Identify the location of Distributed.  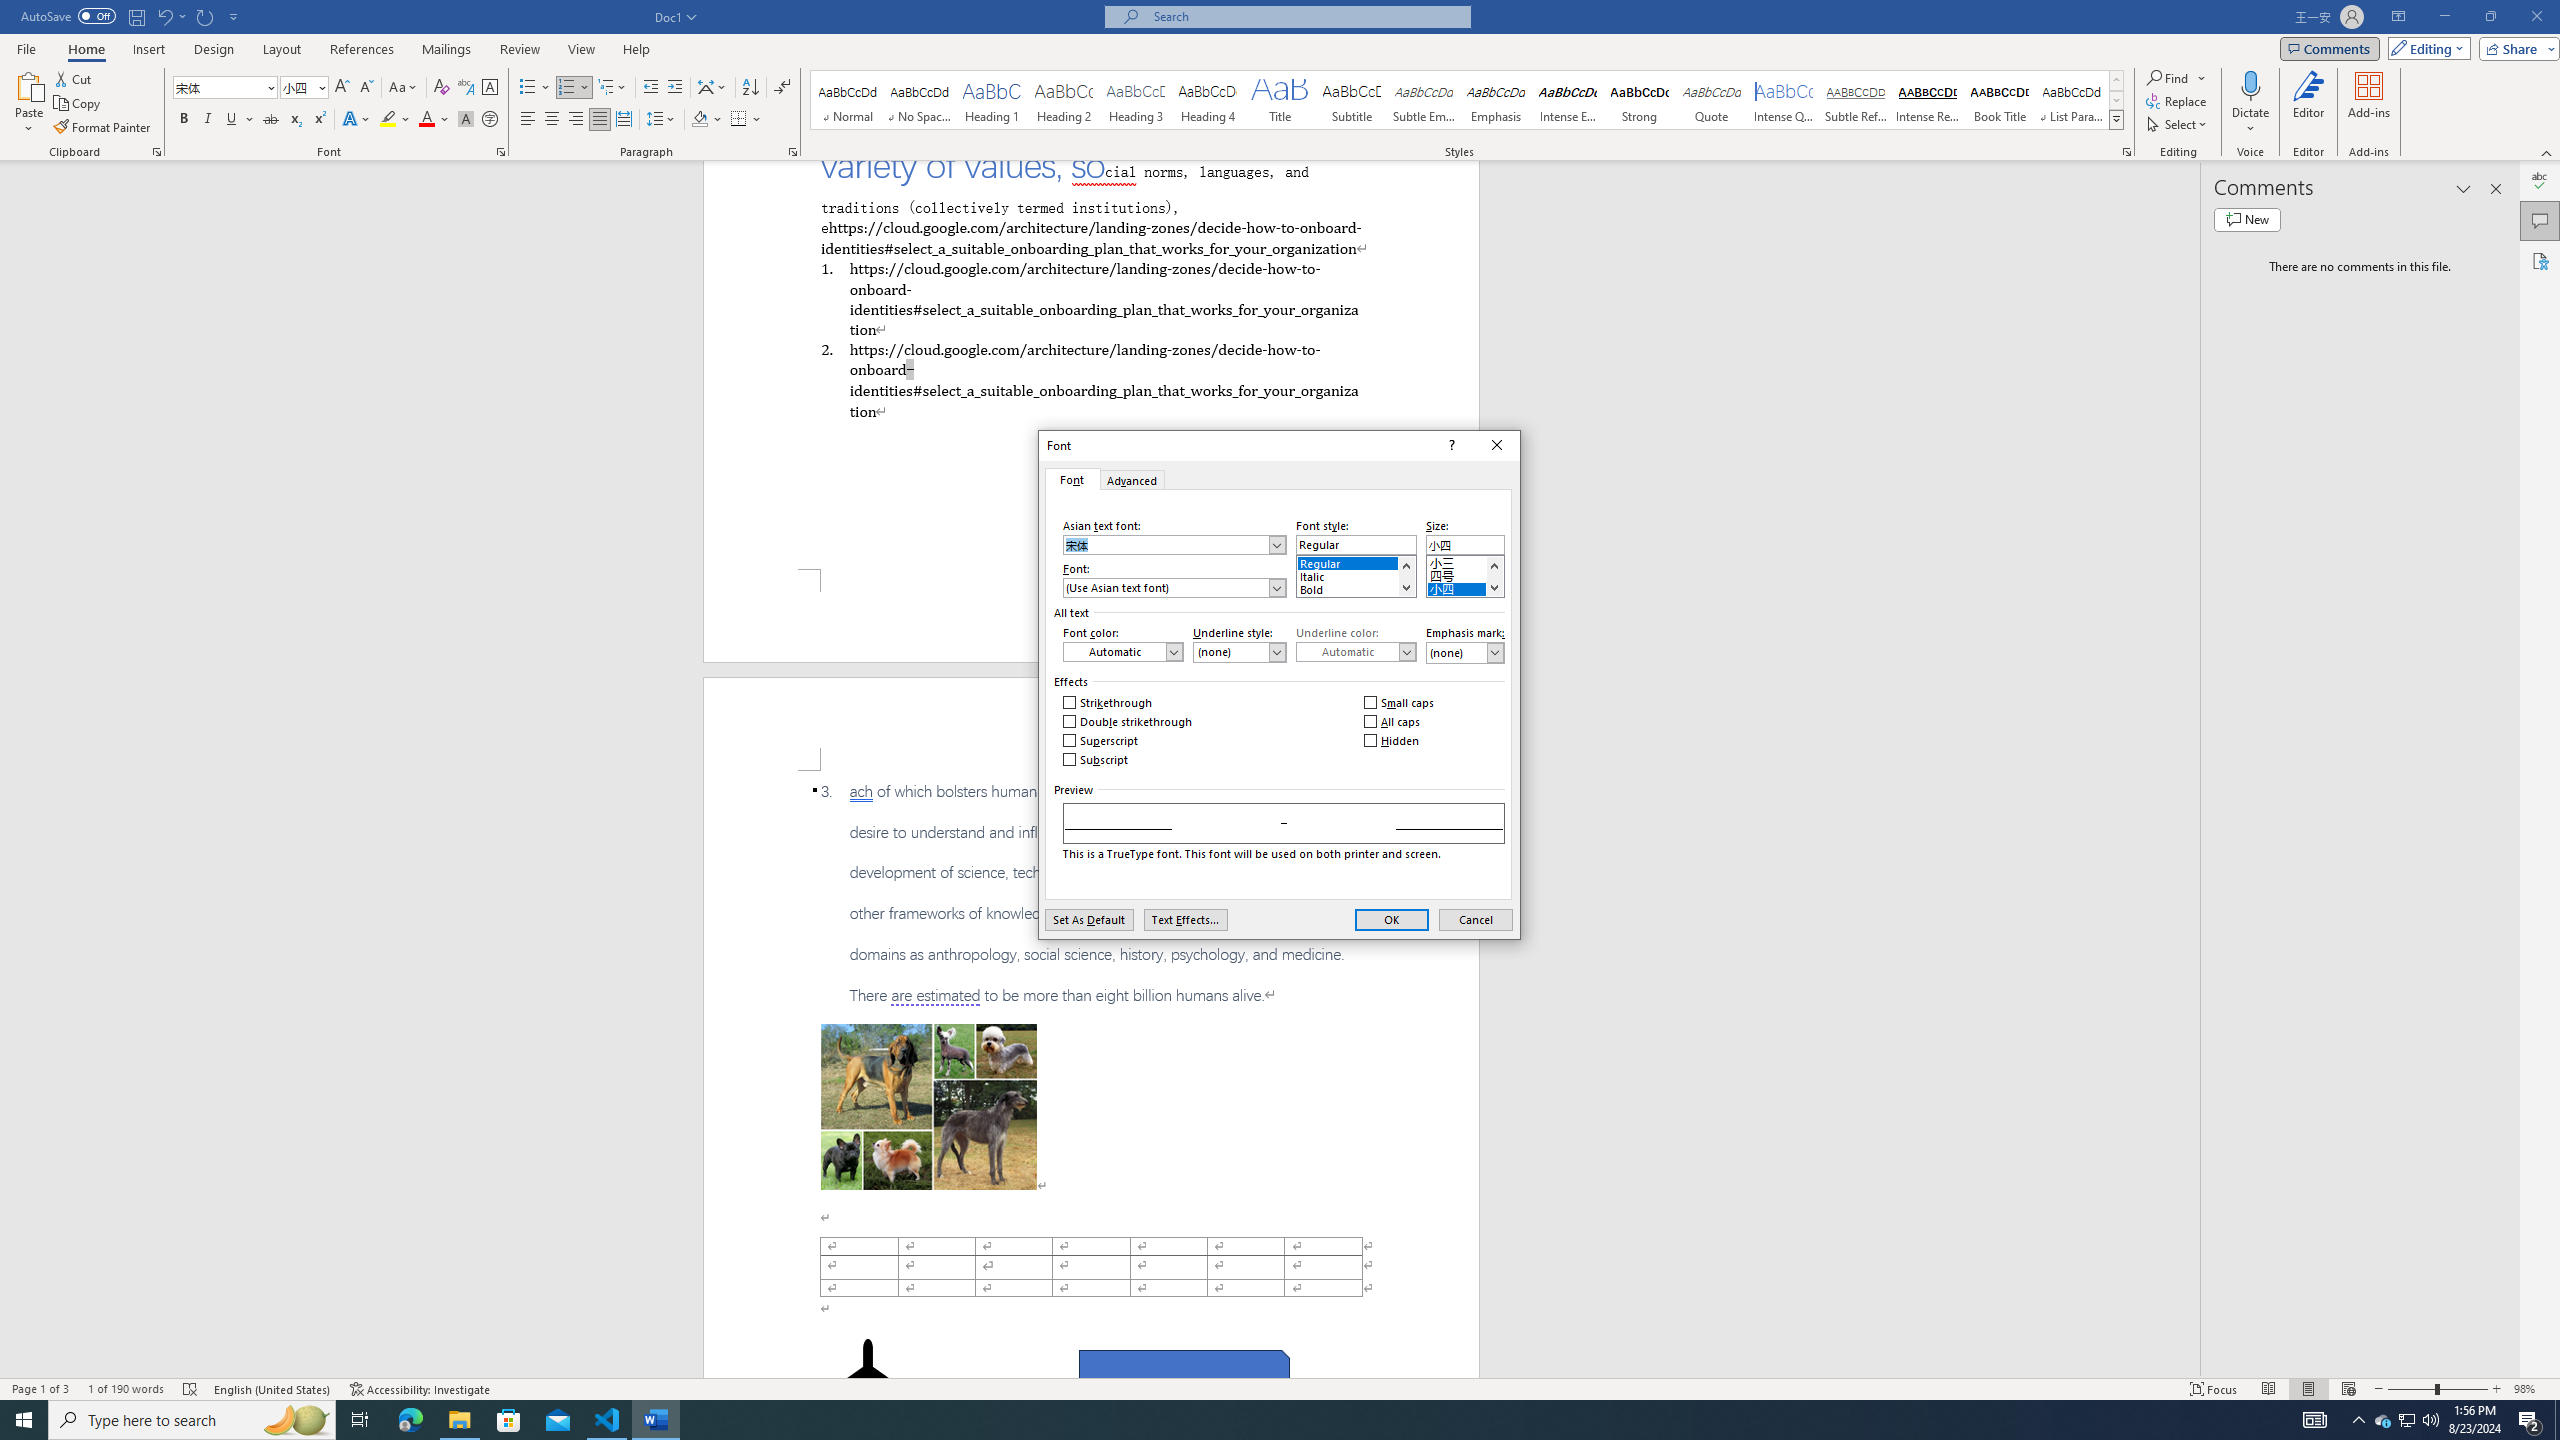
(622, 120).